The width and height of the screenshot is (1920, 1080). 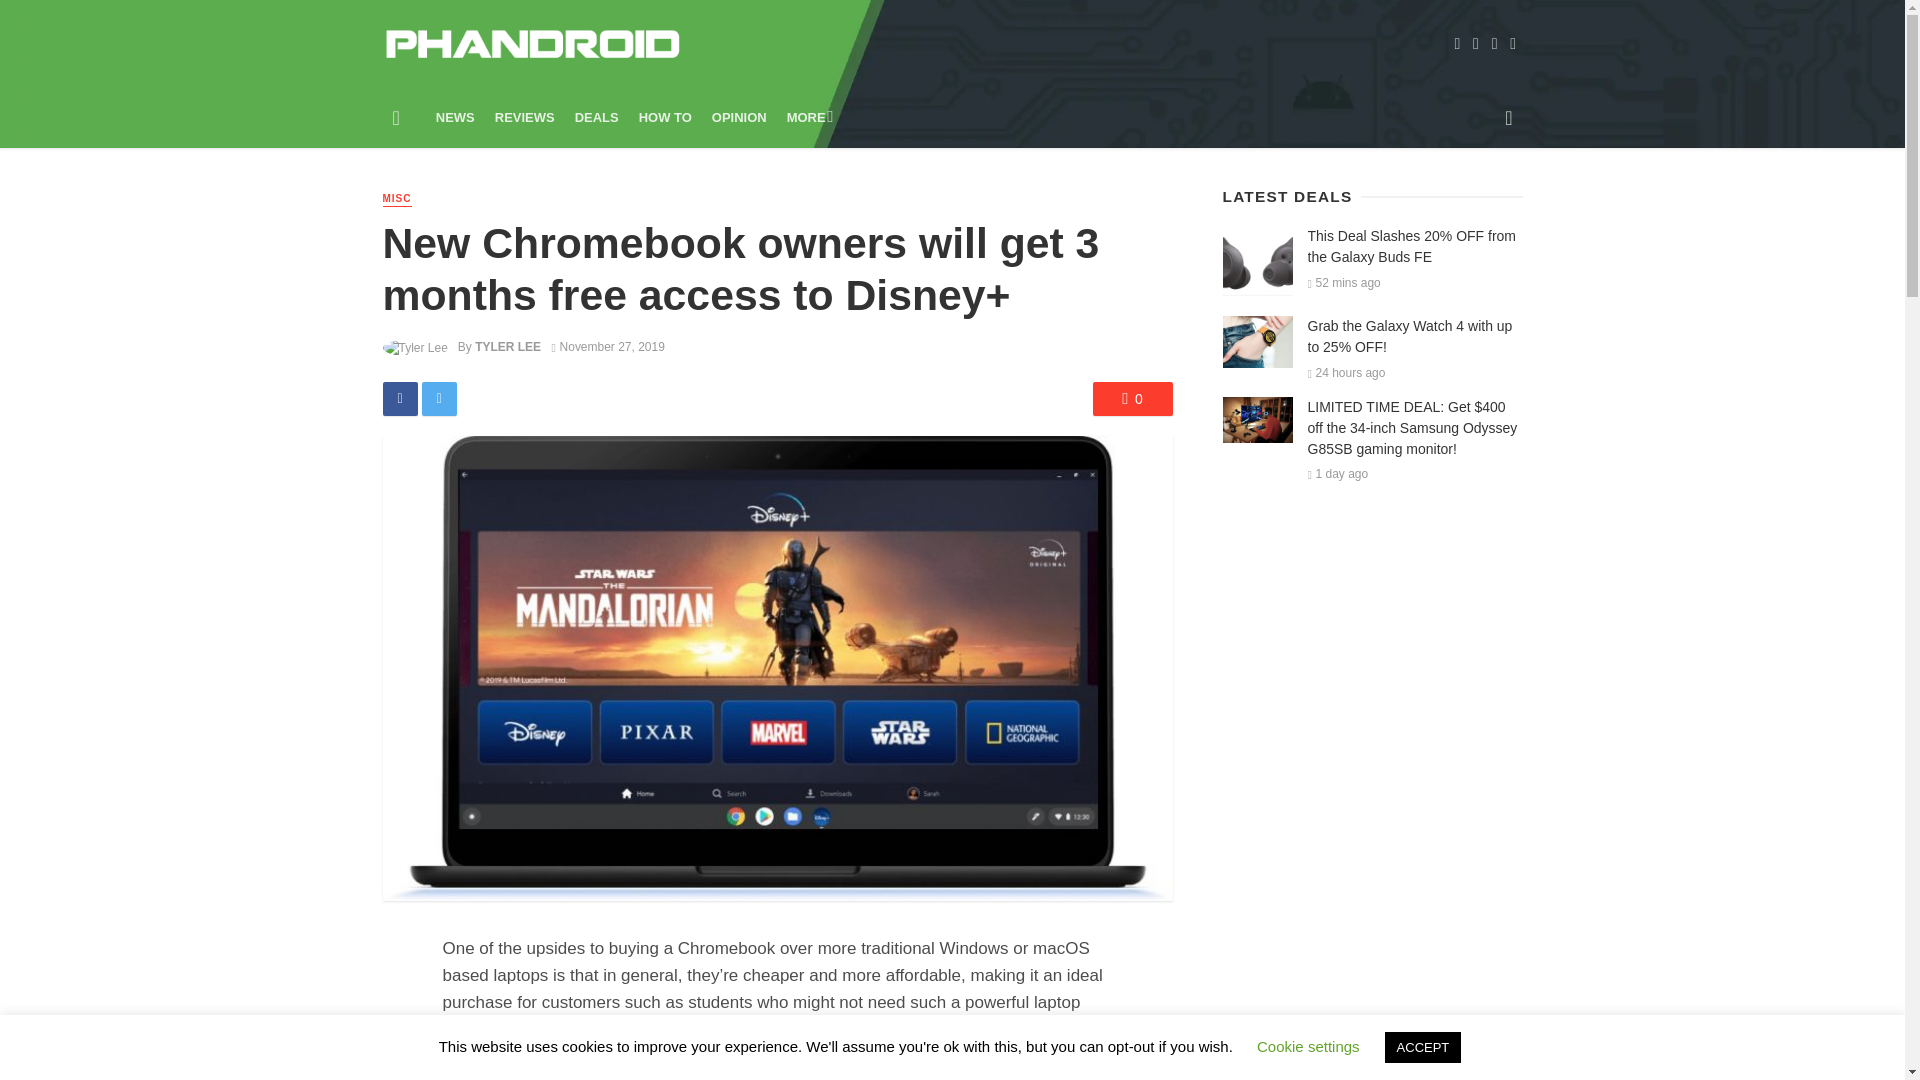 What do you see at coordinates (808, 117) in the screenshot?
I see `MORE` at bounding box center [808, 117].